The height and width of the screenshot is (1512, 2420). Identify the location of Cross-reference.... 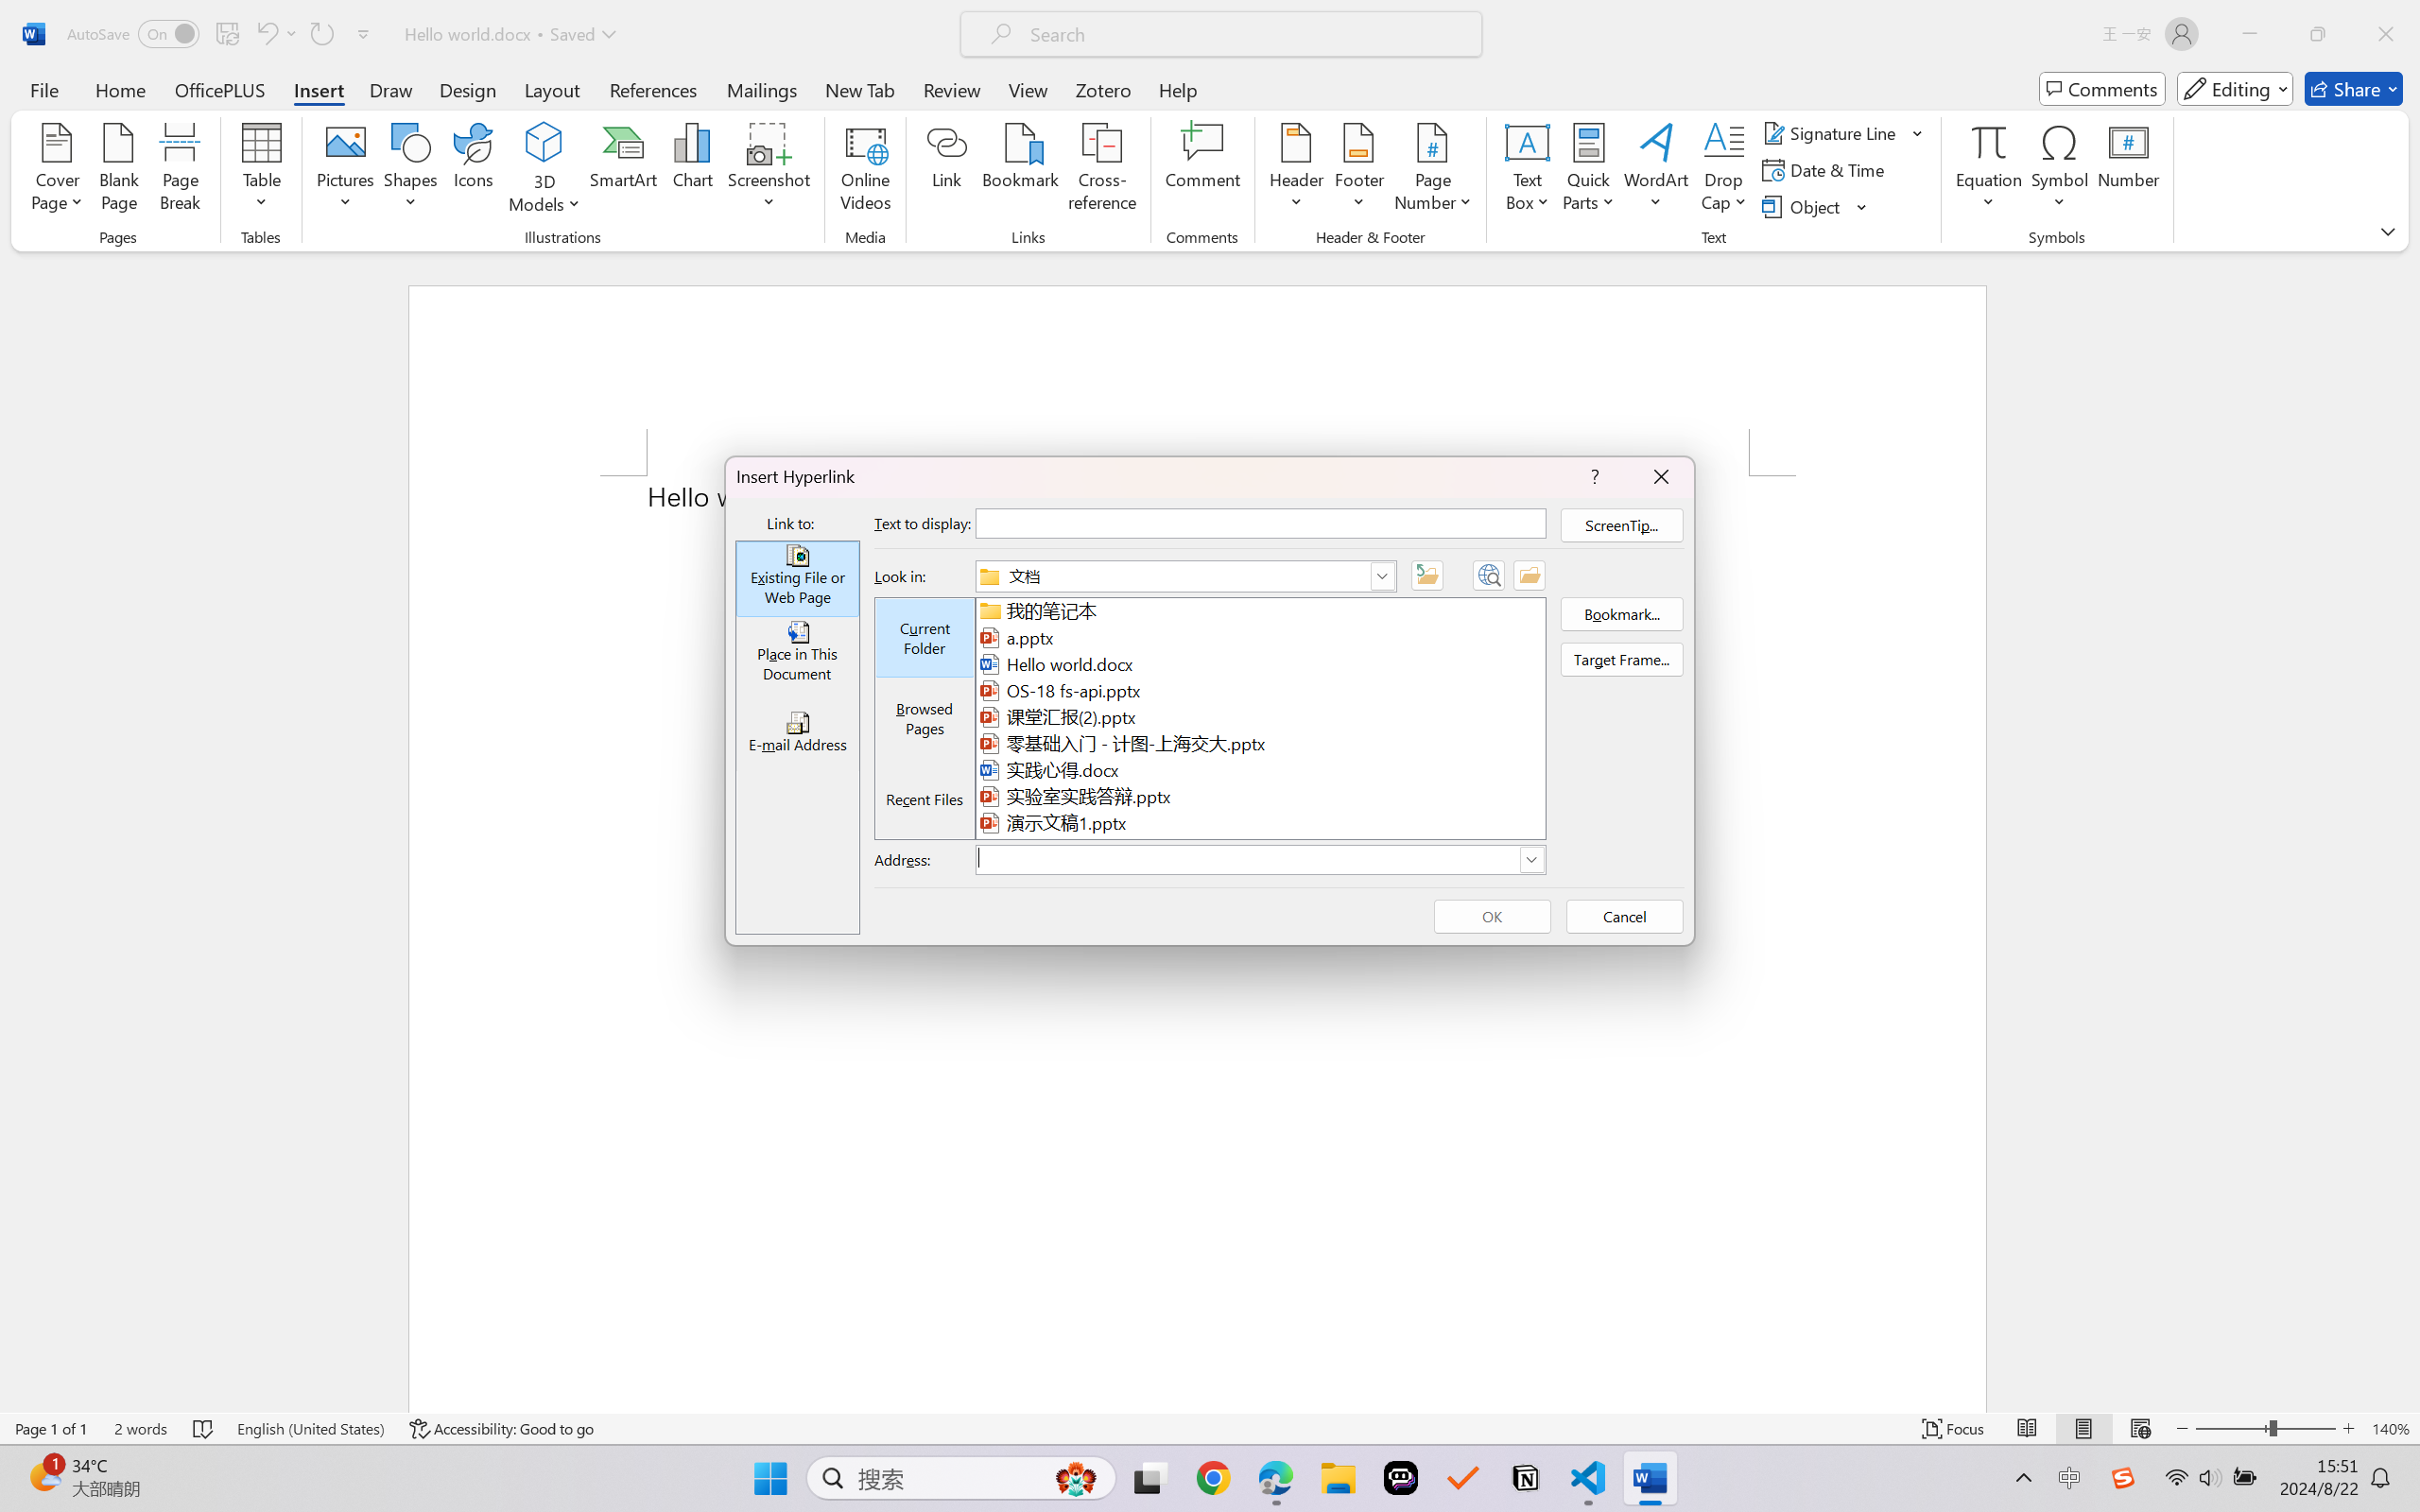
(1102, 170).